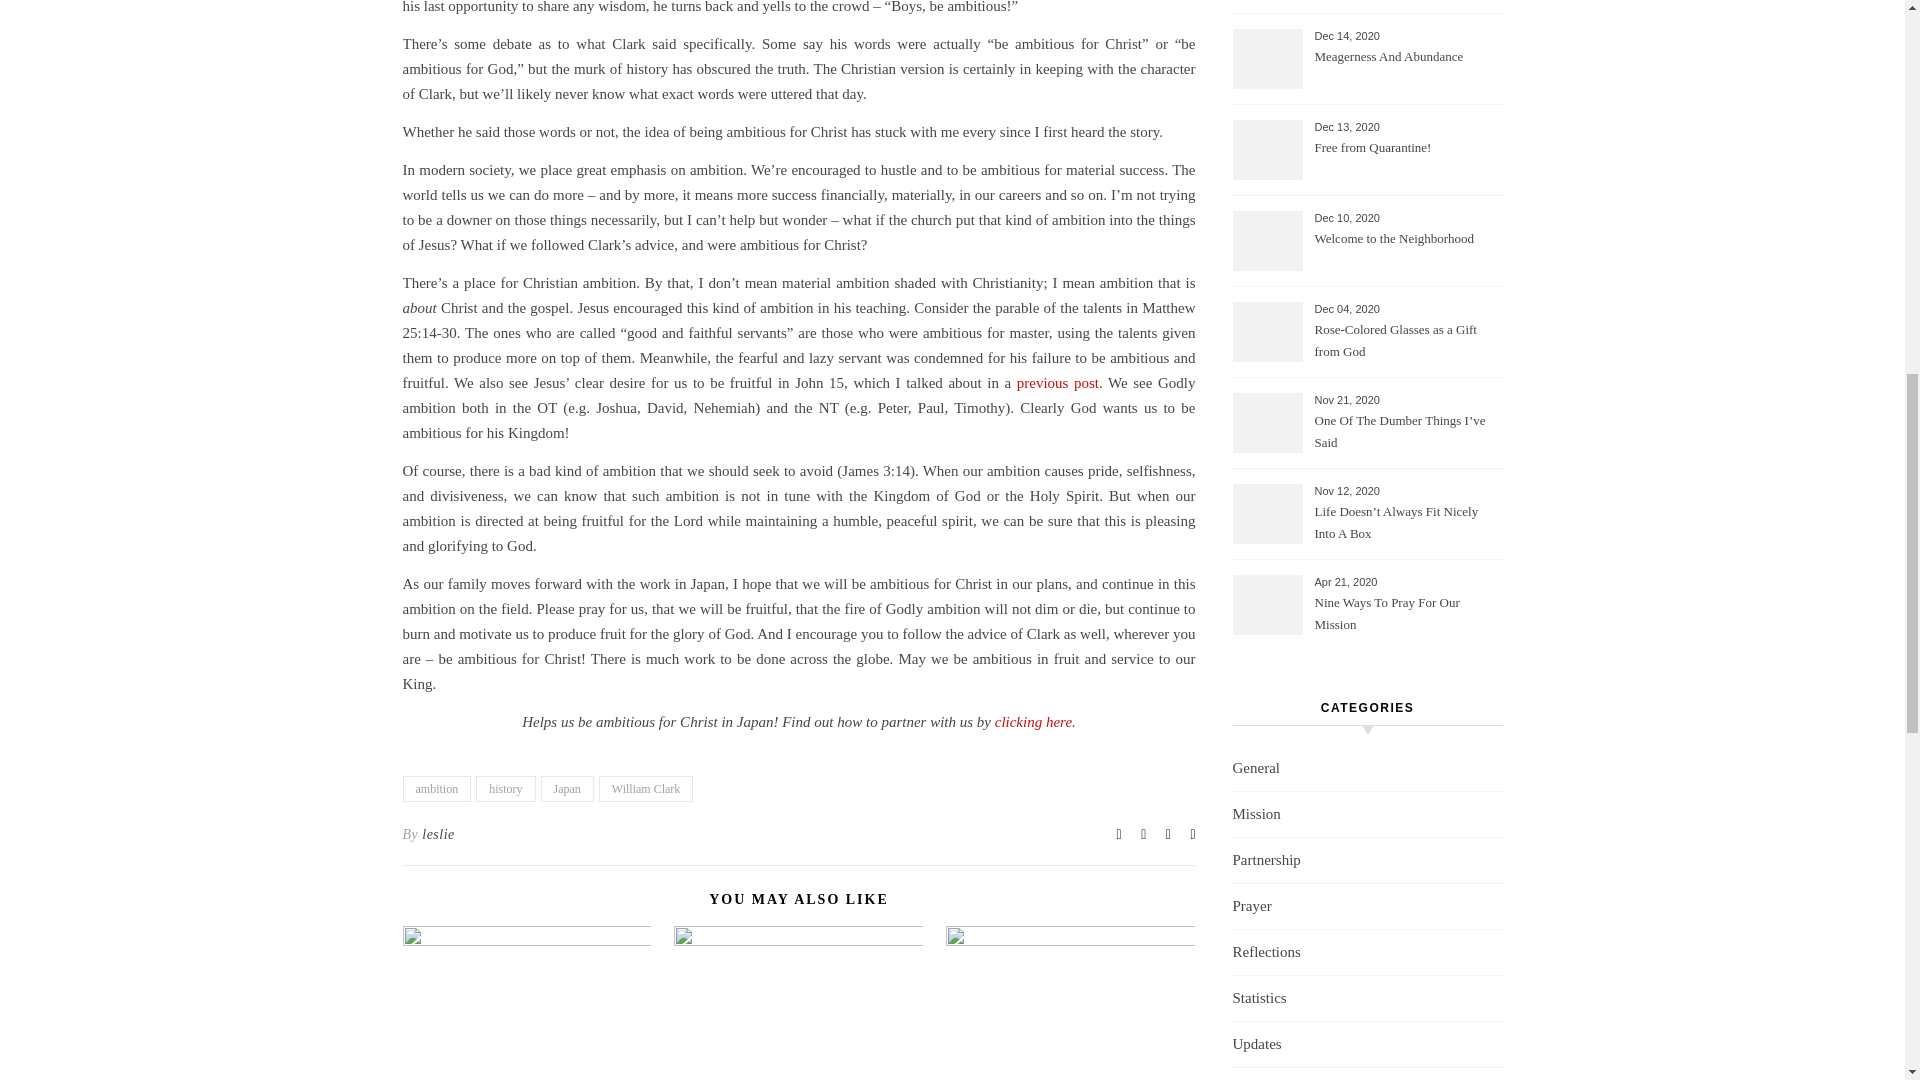 Image resolution: width=1920 pixels, height=1080 pixels. I want to click on William Clark, so click(646, 789).